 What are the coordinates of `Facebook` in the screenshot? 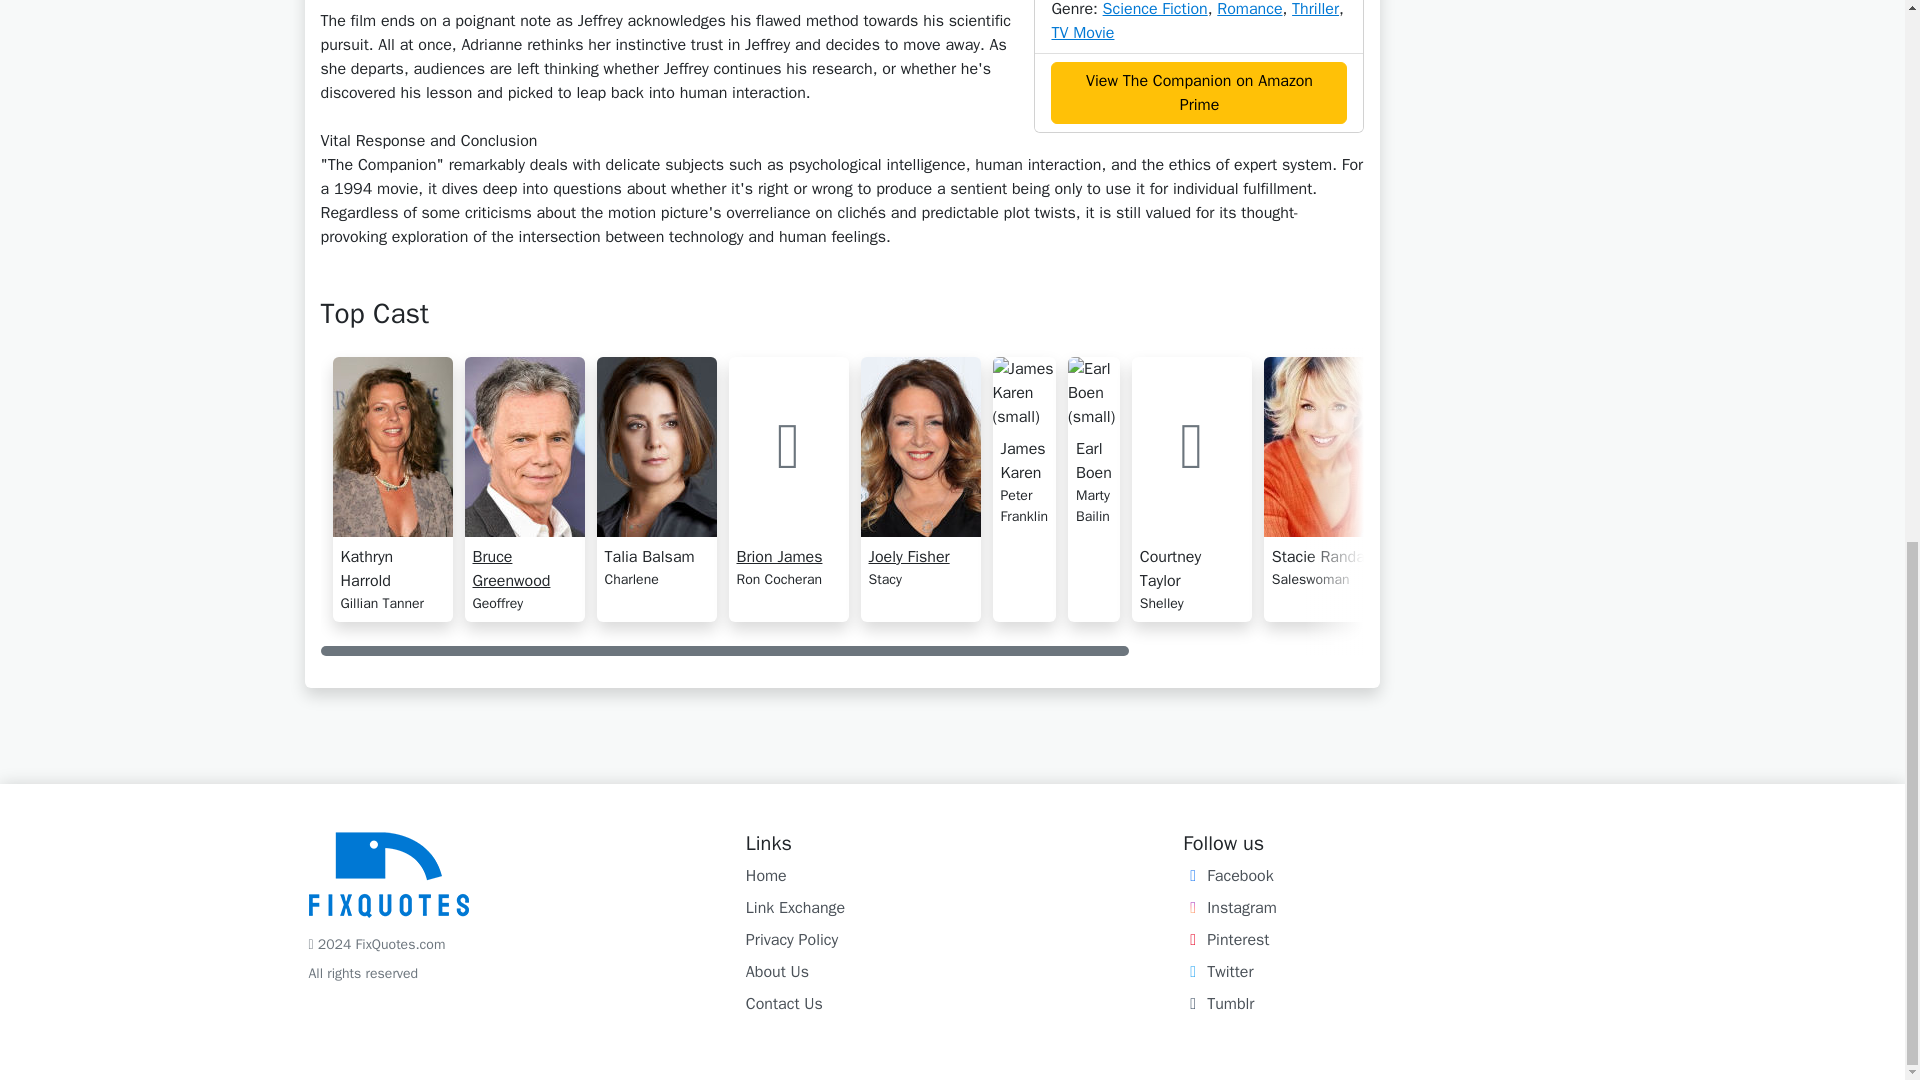 It's located at (1227, 876).